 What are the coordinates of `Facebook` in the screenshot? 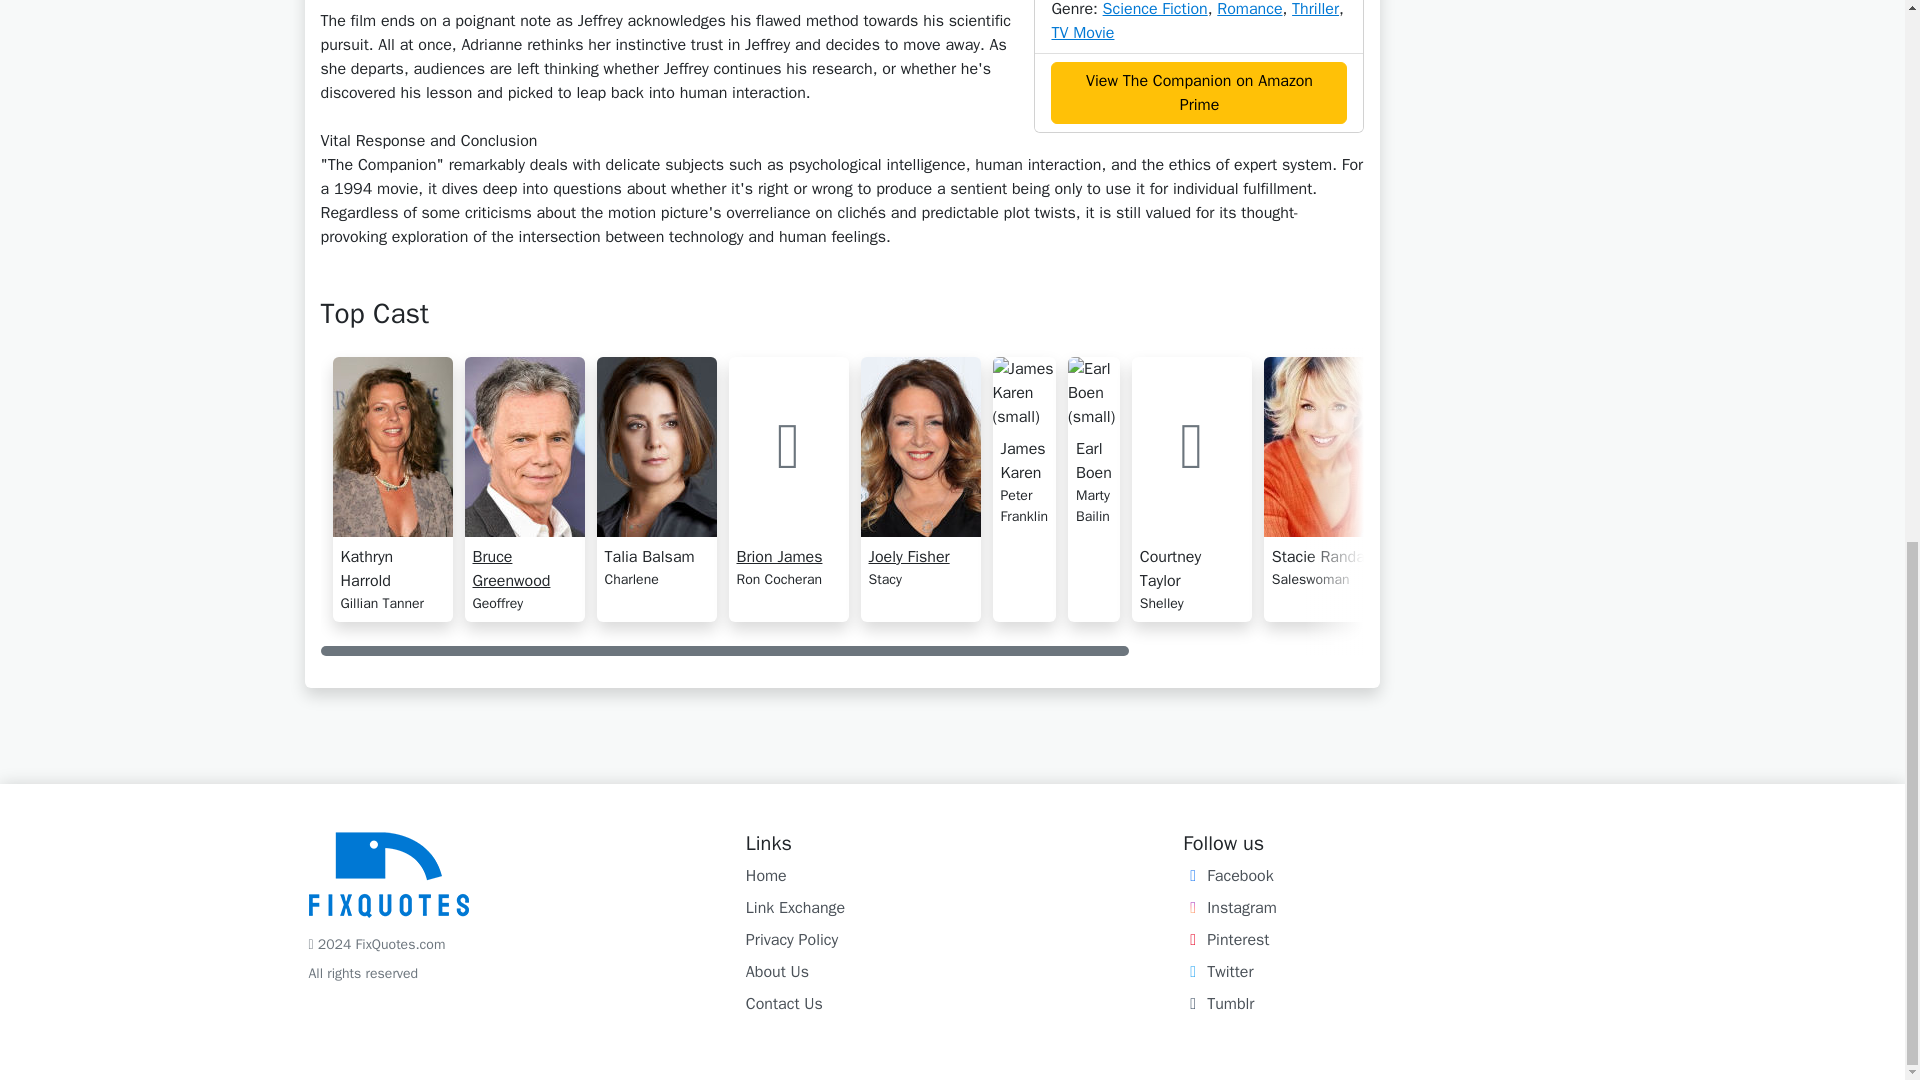 It's located at (1227, 876).